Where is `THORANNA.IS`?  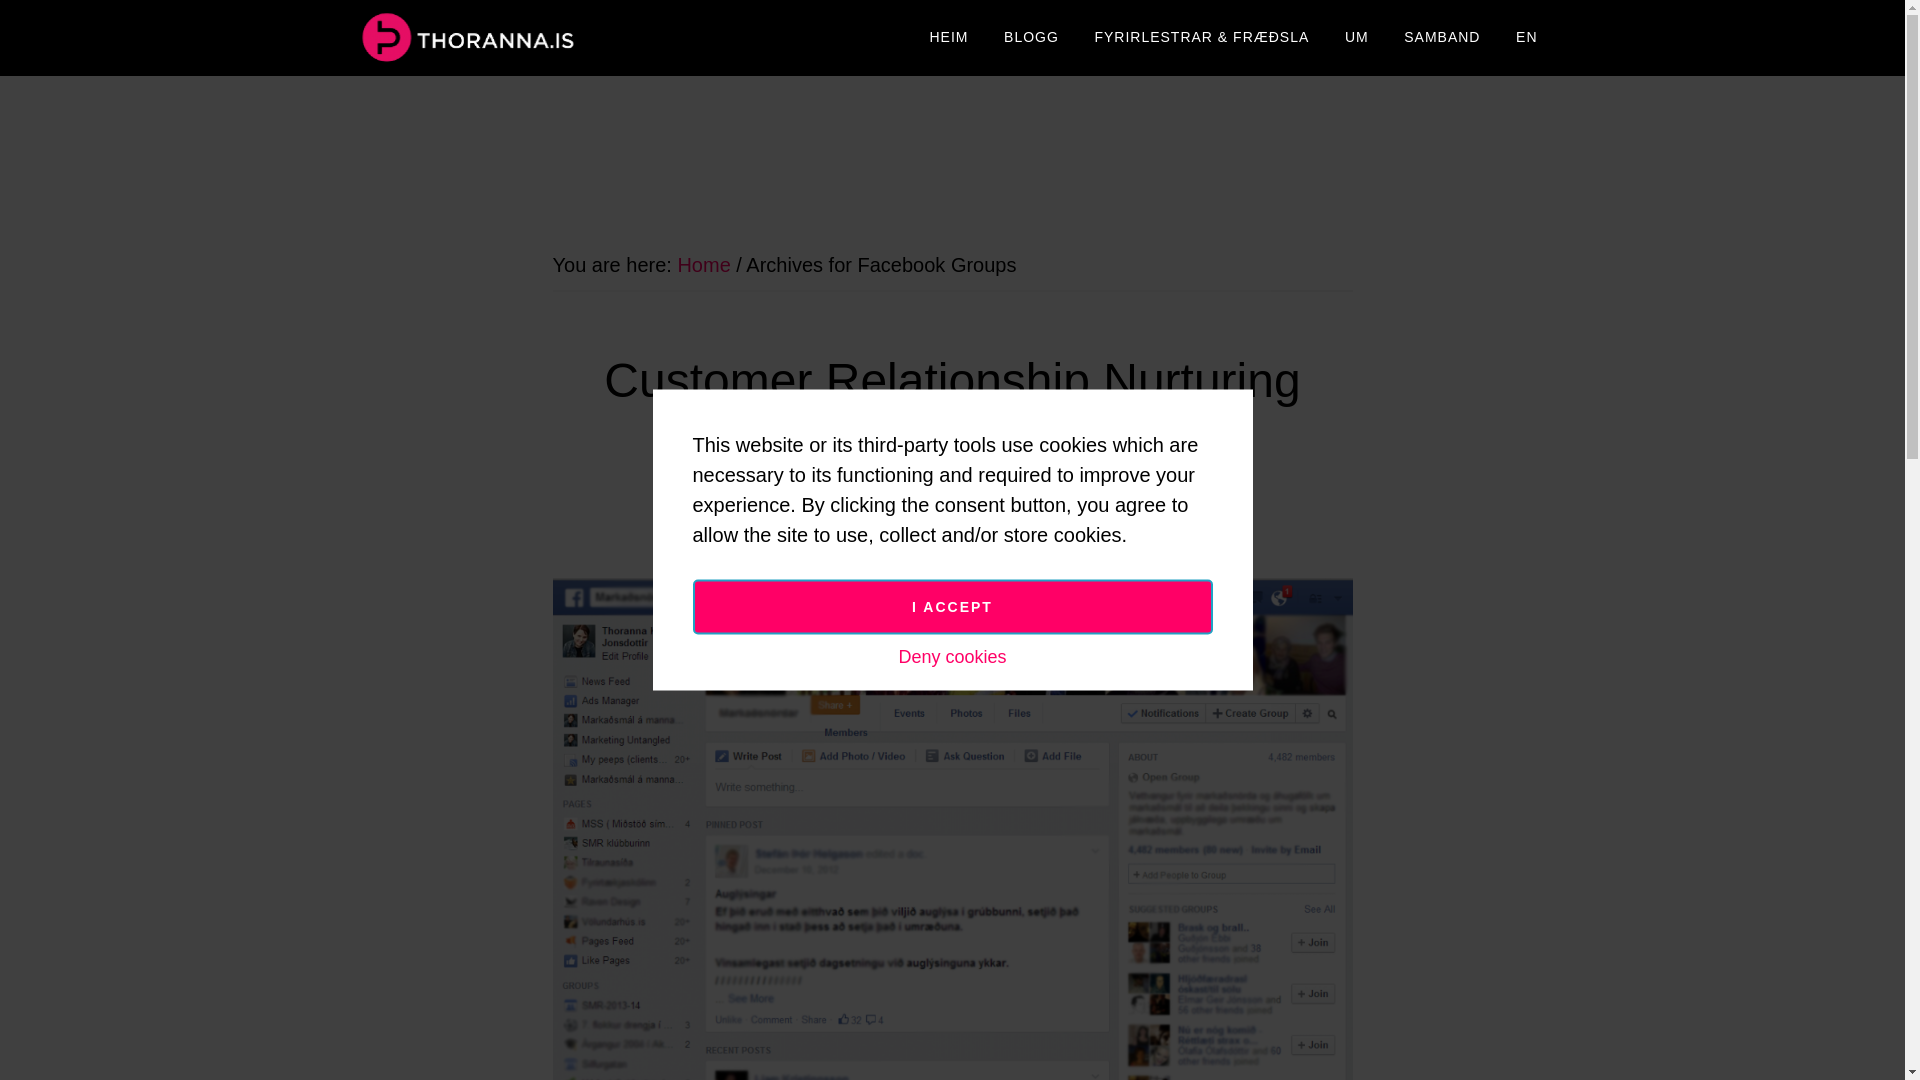
THORANNA.IS is located at coordinates (532, 38).